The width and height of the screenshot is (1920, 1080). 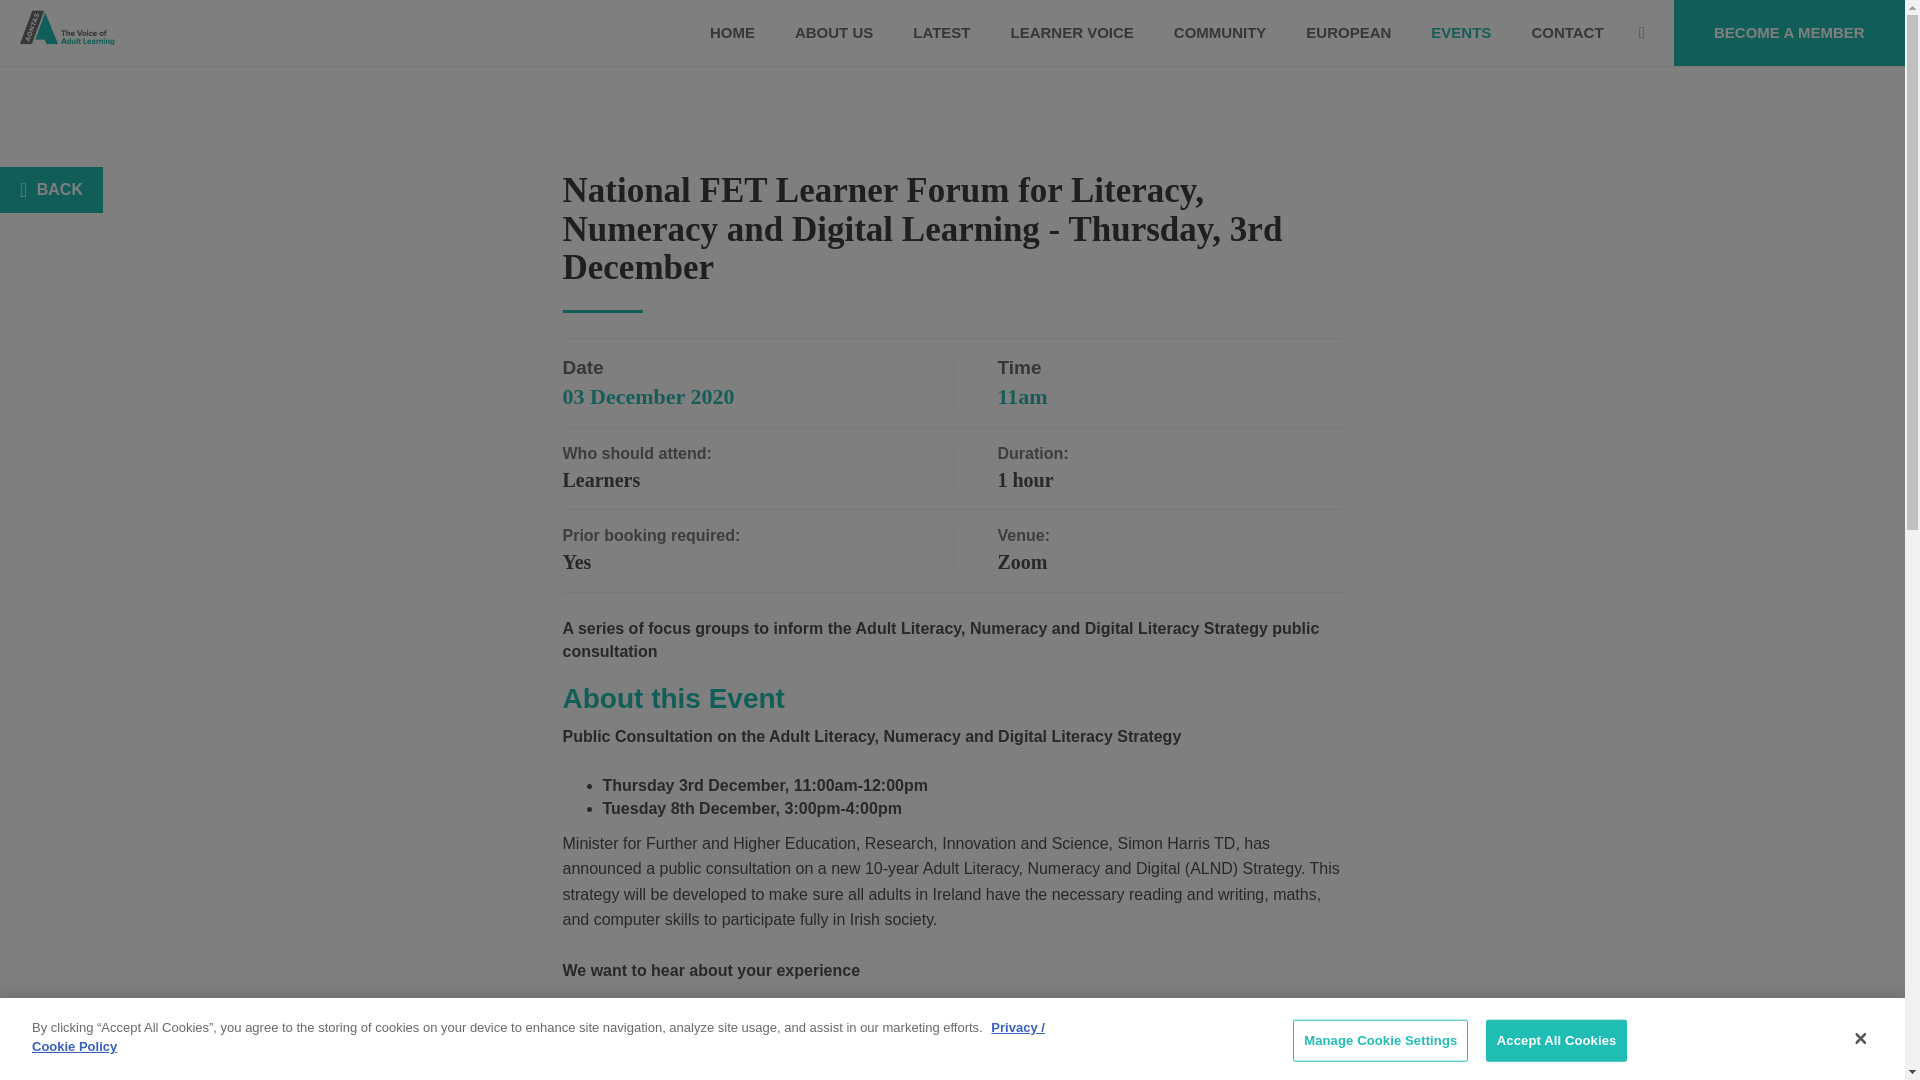 I want to click on HOME, so click(x=732, y=32).